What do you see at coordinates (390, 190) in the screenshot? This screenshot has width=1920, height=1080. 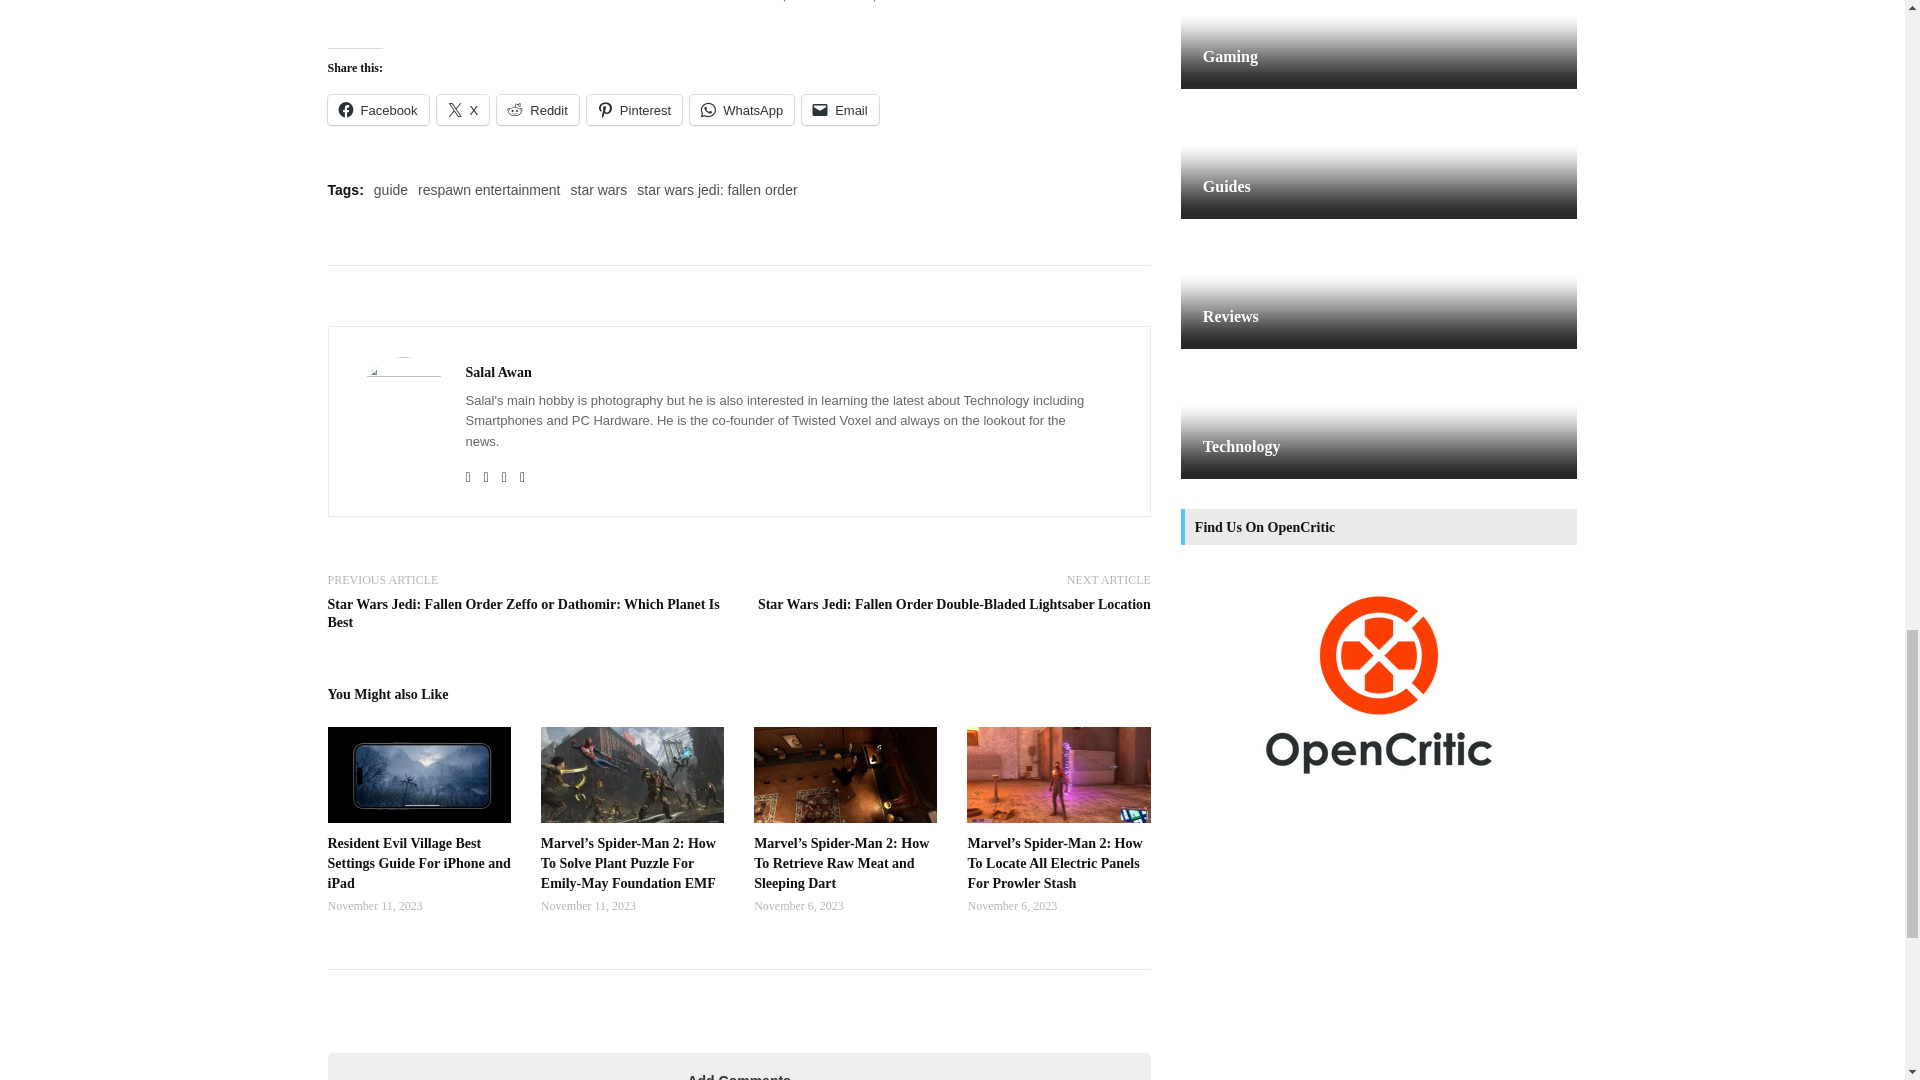 I see `guide` at bounding box center [390, 190].